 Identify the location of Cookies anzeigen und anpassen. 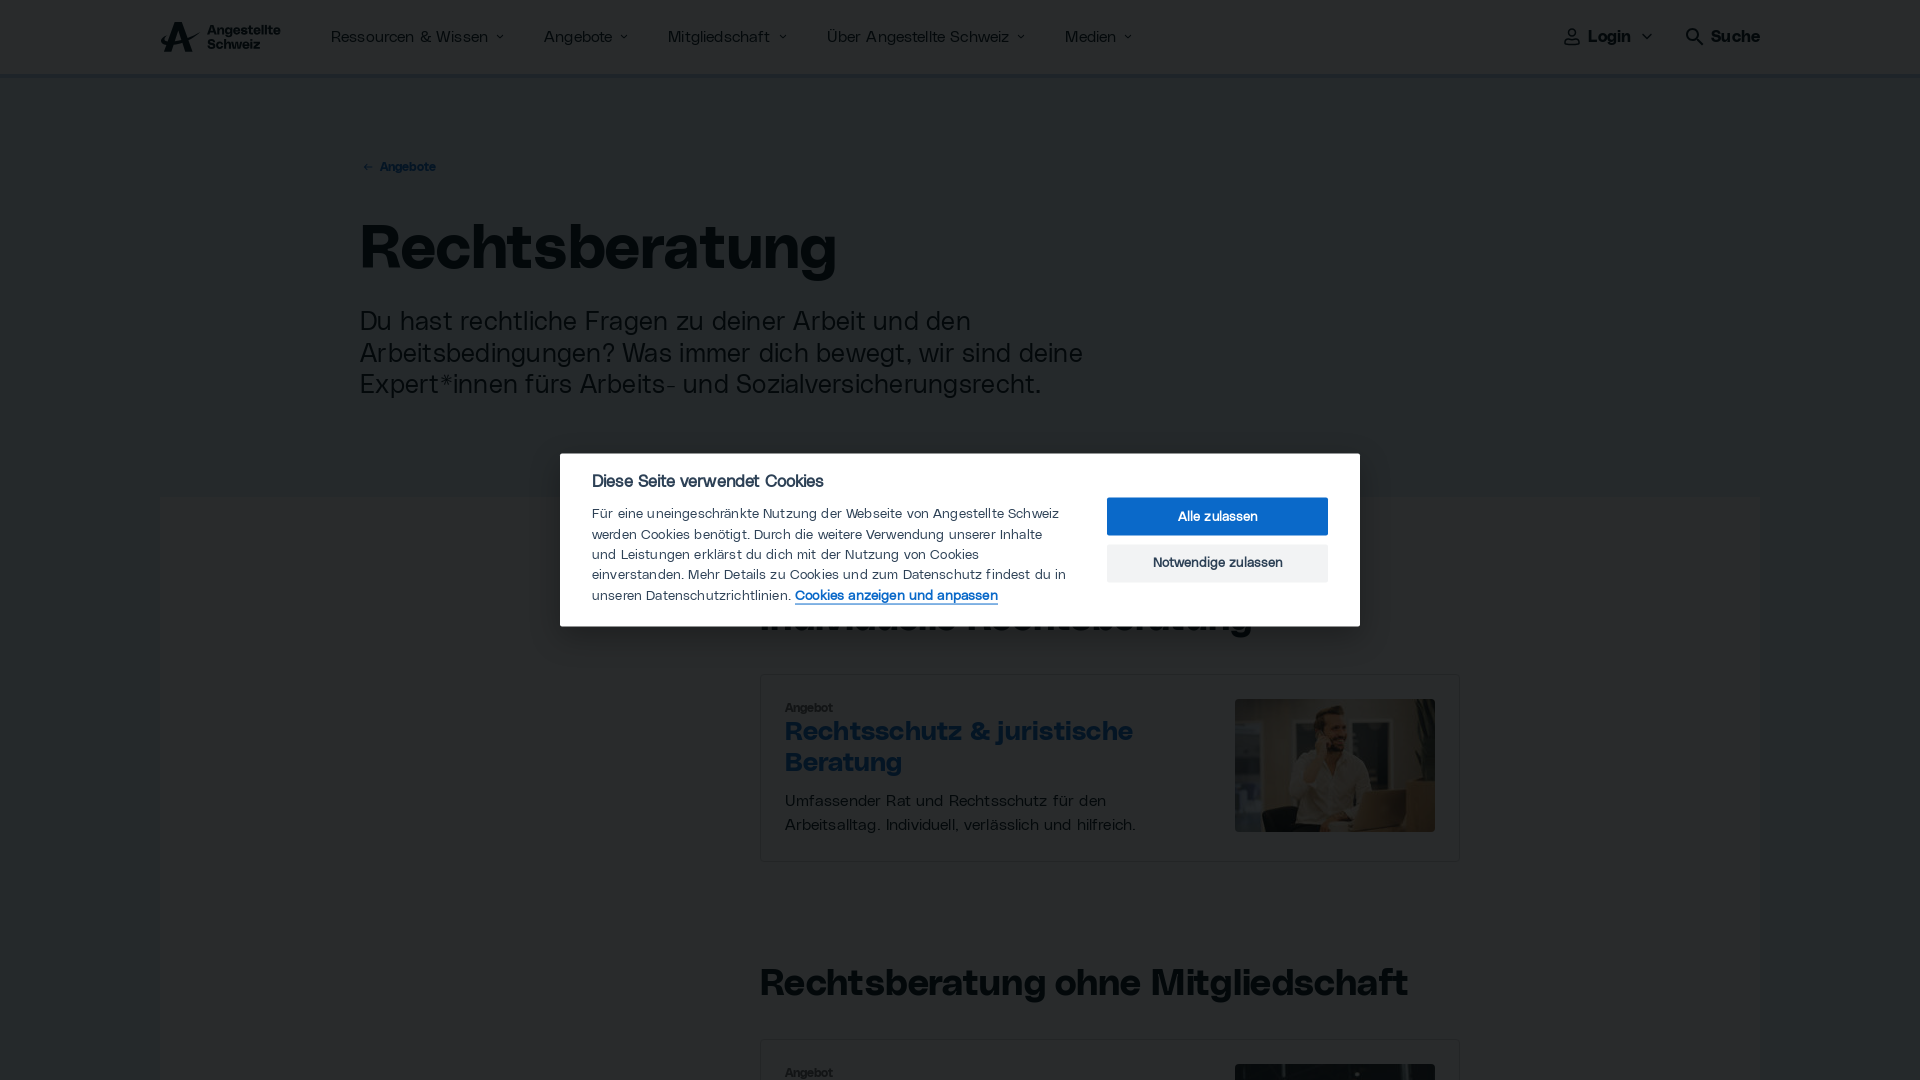
(896, 596).